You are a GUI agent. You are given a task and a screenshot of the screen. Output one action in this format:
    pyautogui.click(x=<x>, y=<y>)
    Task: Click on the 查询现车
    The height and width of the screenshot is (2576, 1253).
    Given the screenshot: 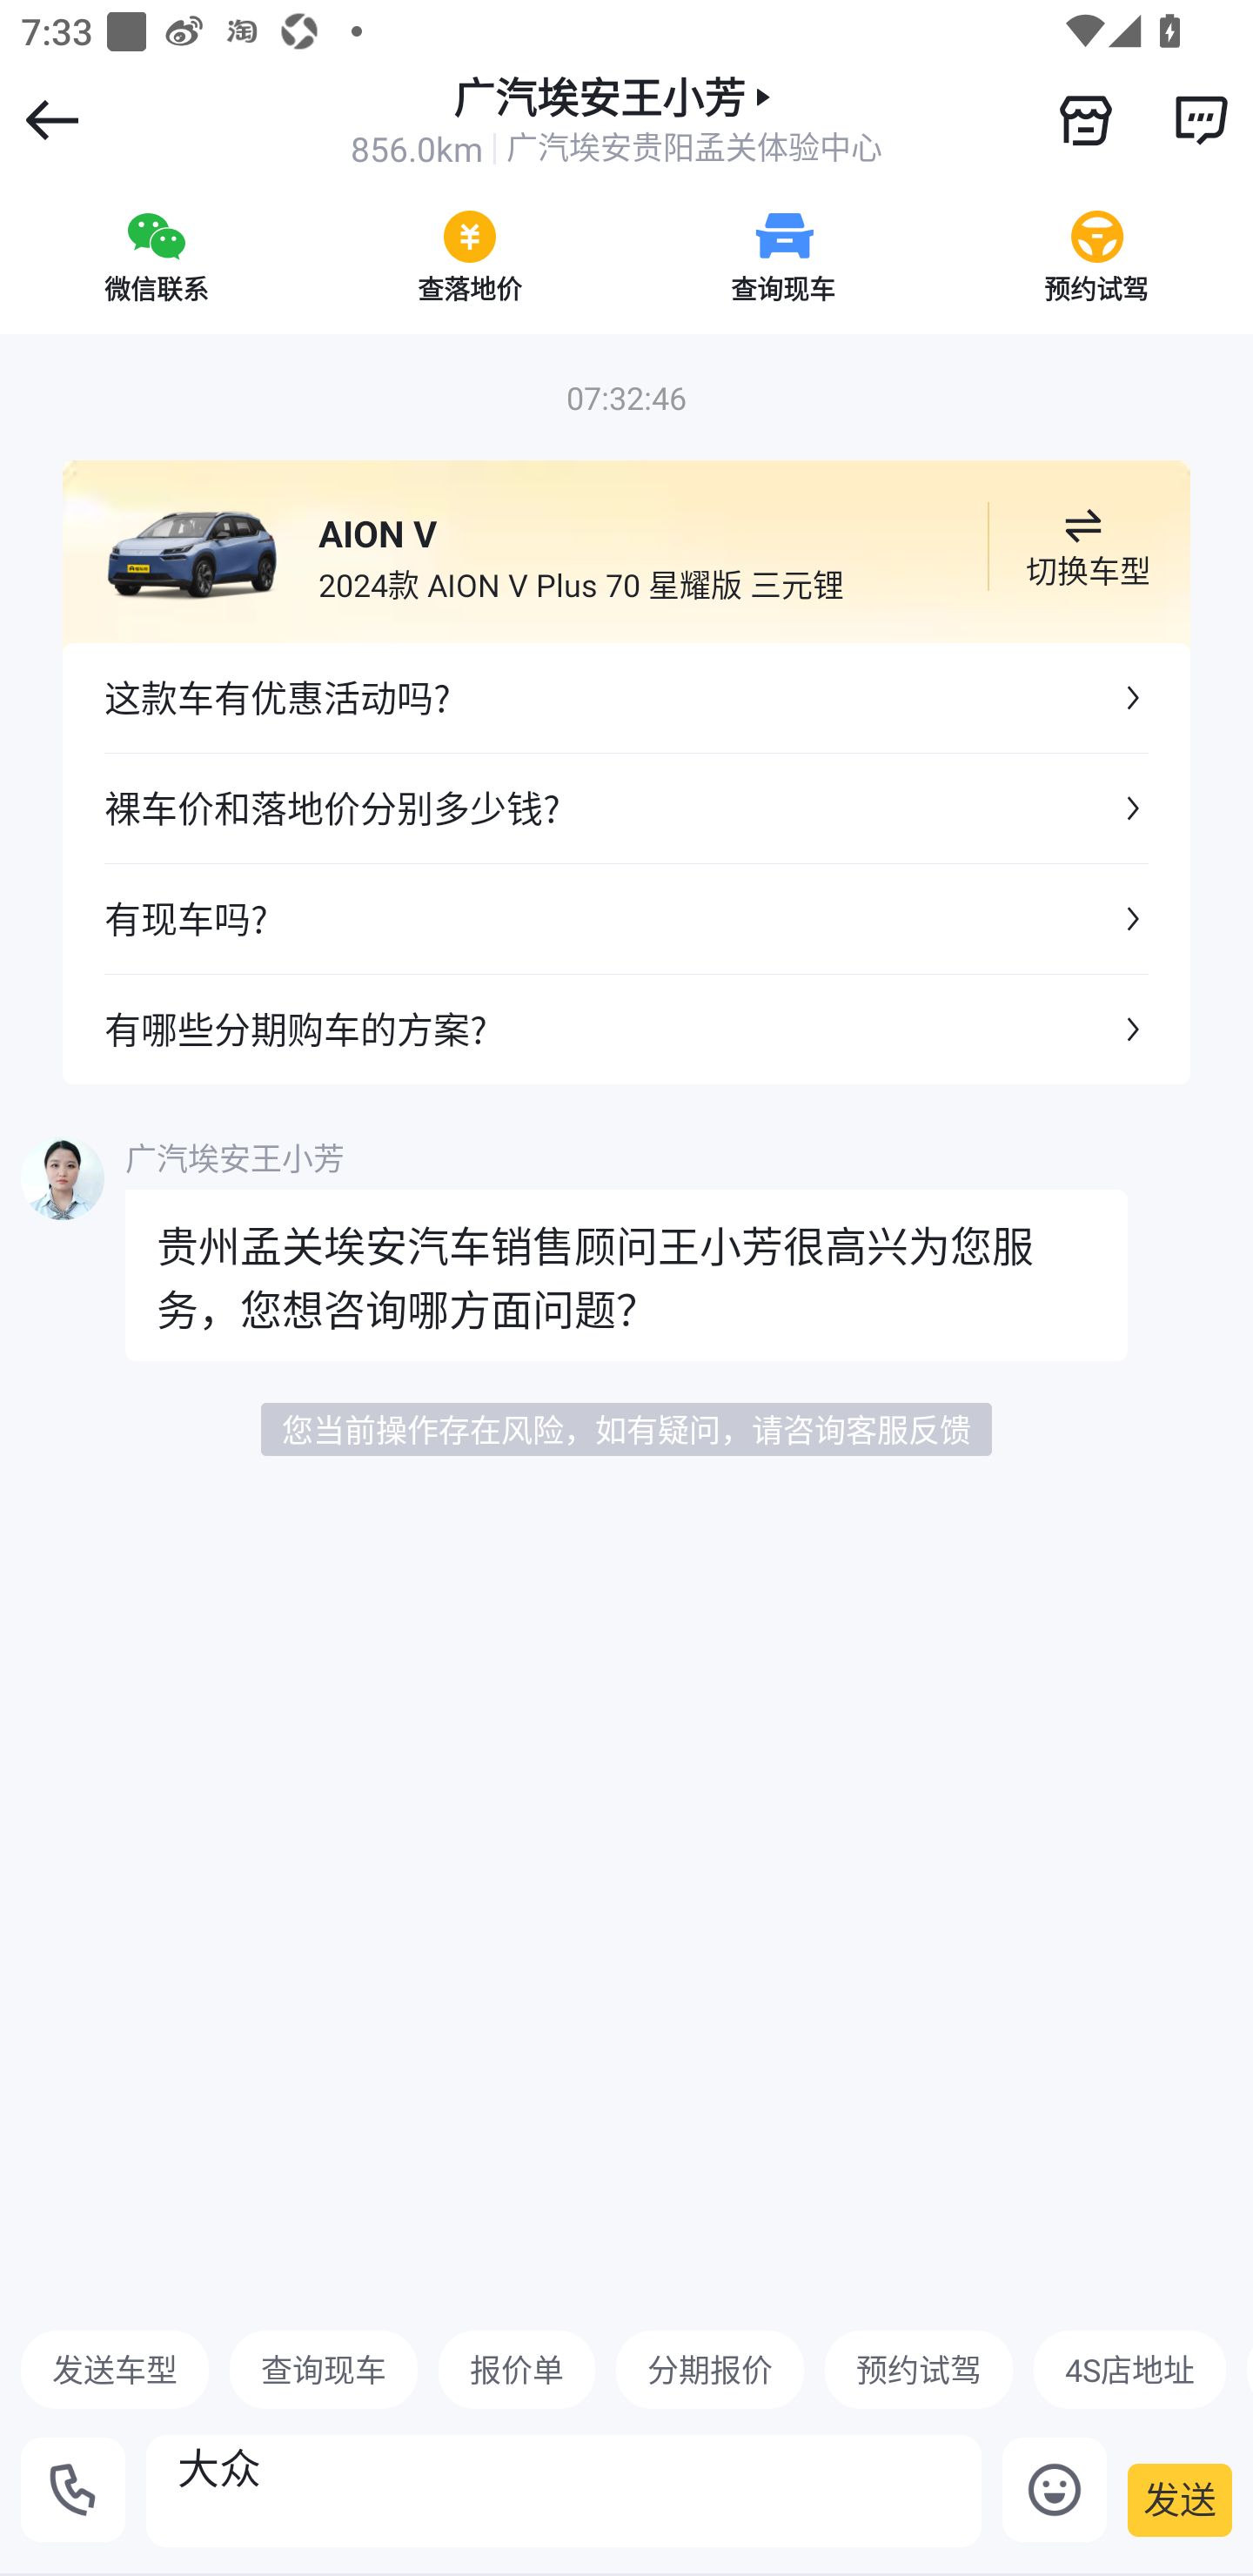 What is the action you would take?
    pyautogui.click(x=323, y=2369)
    